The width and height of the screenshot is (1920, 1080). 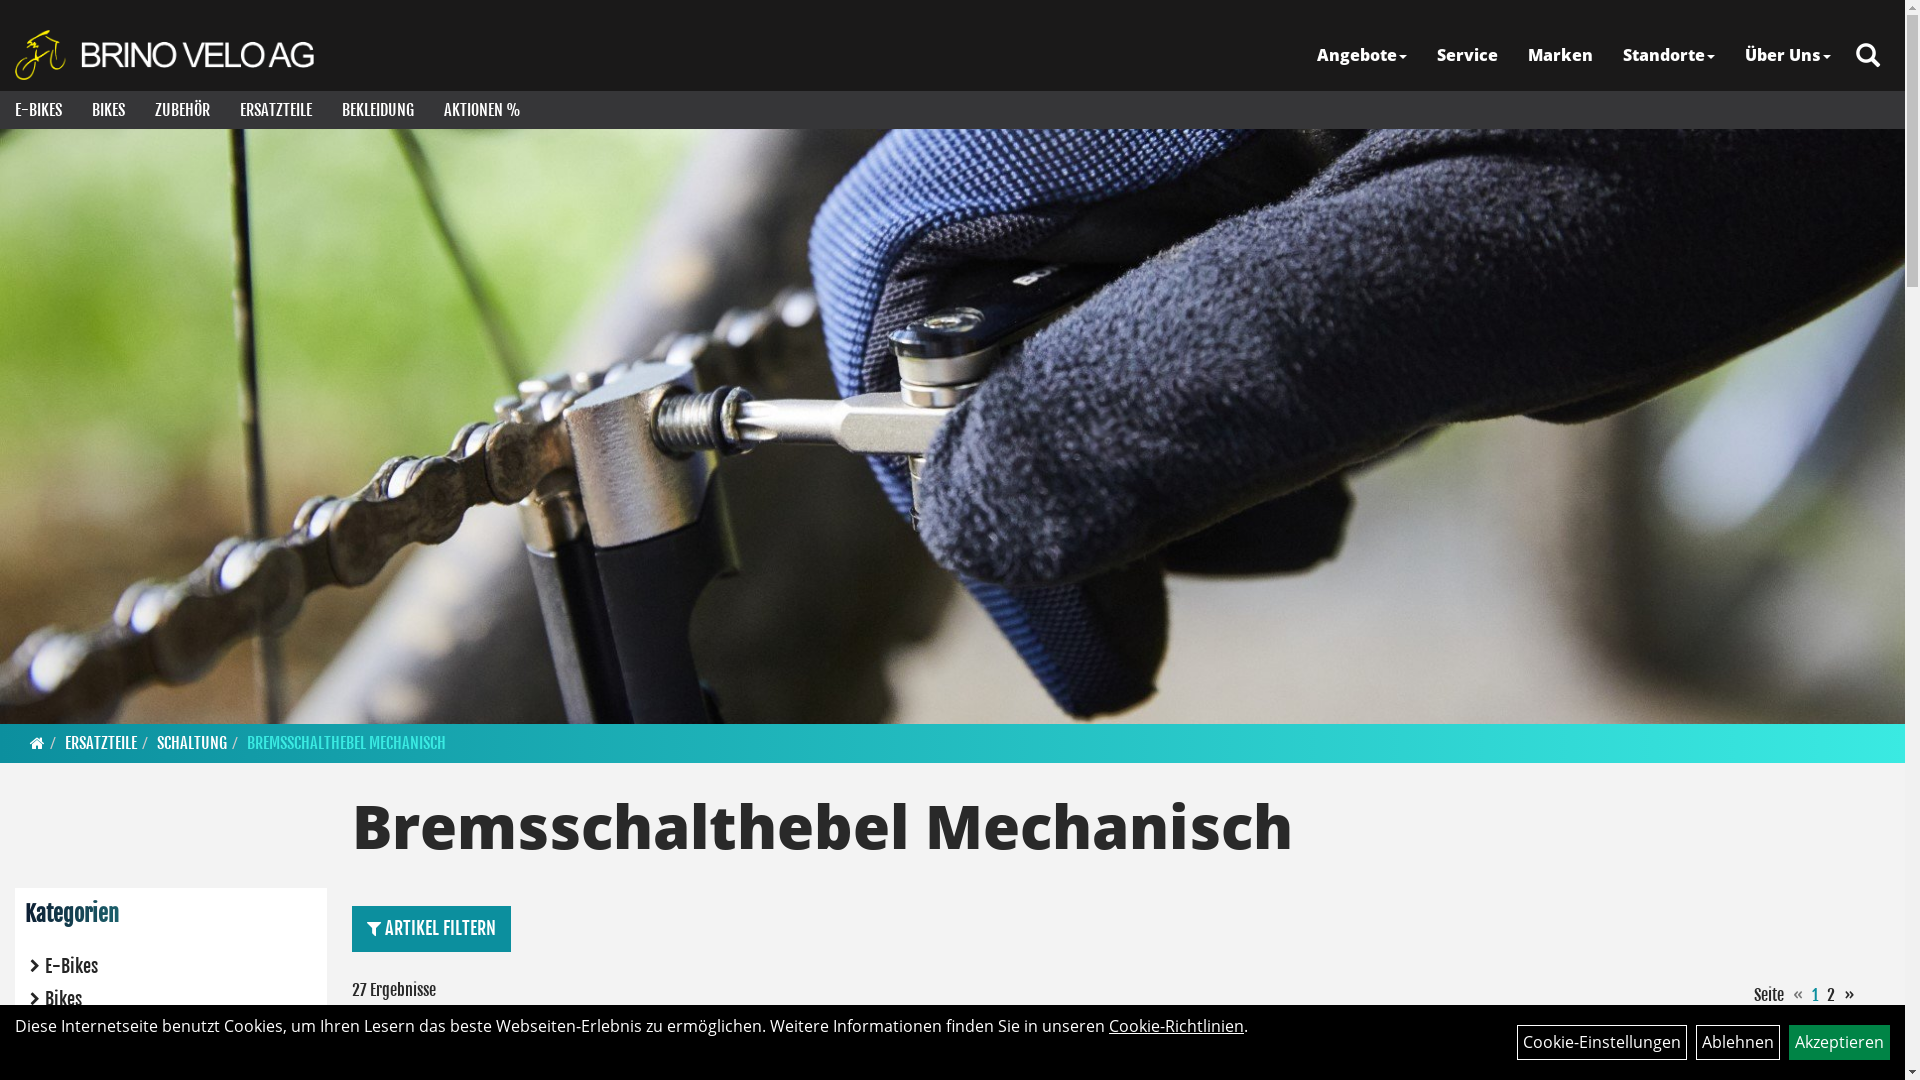 I want to click on Standorte, so click(x=1669, y=55).